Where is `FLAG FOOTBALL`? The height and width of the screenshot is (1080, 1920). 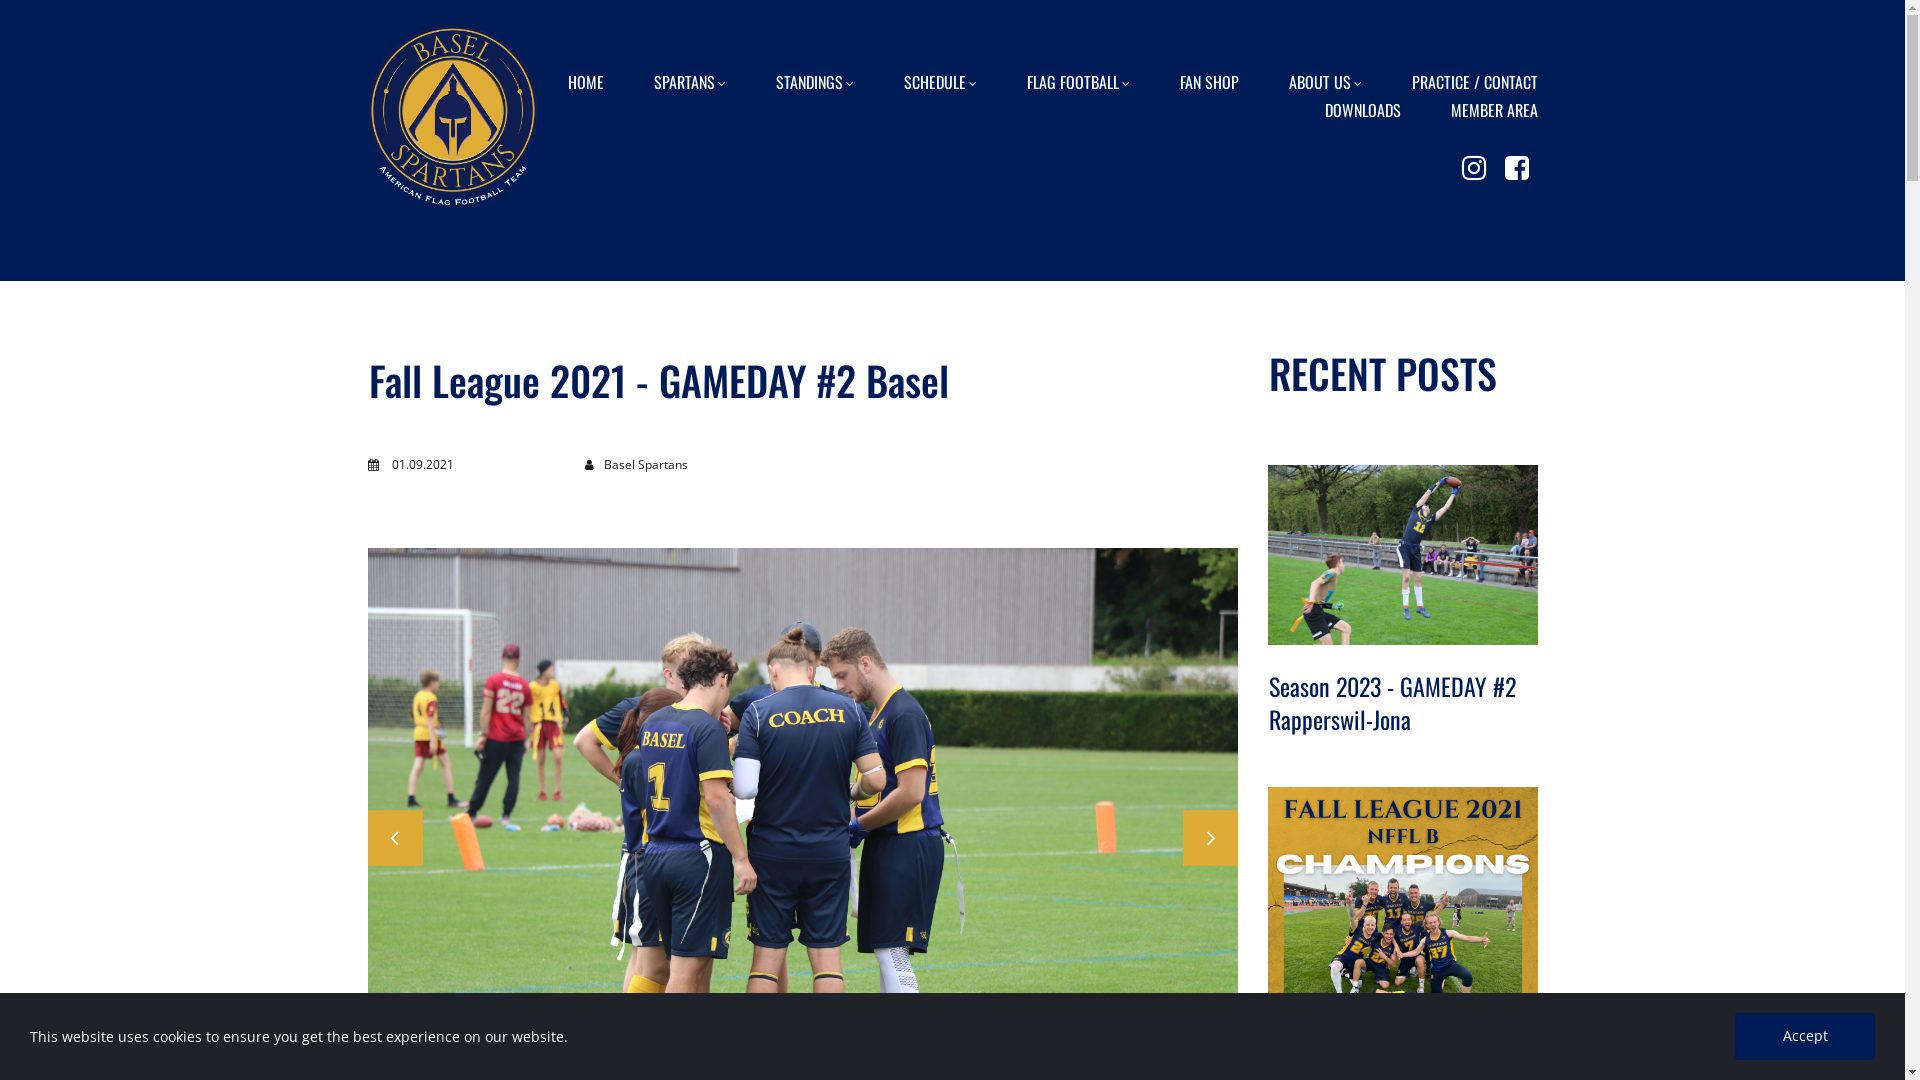
FLAG FOOTBALL is located at coordinates (1078, 79).